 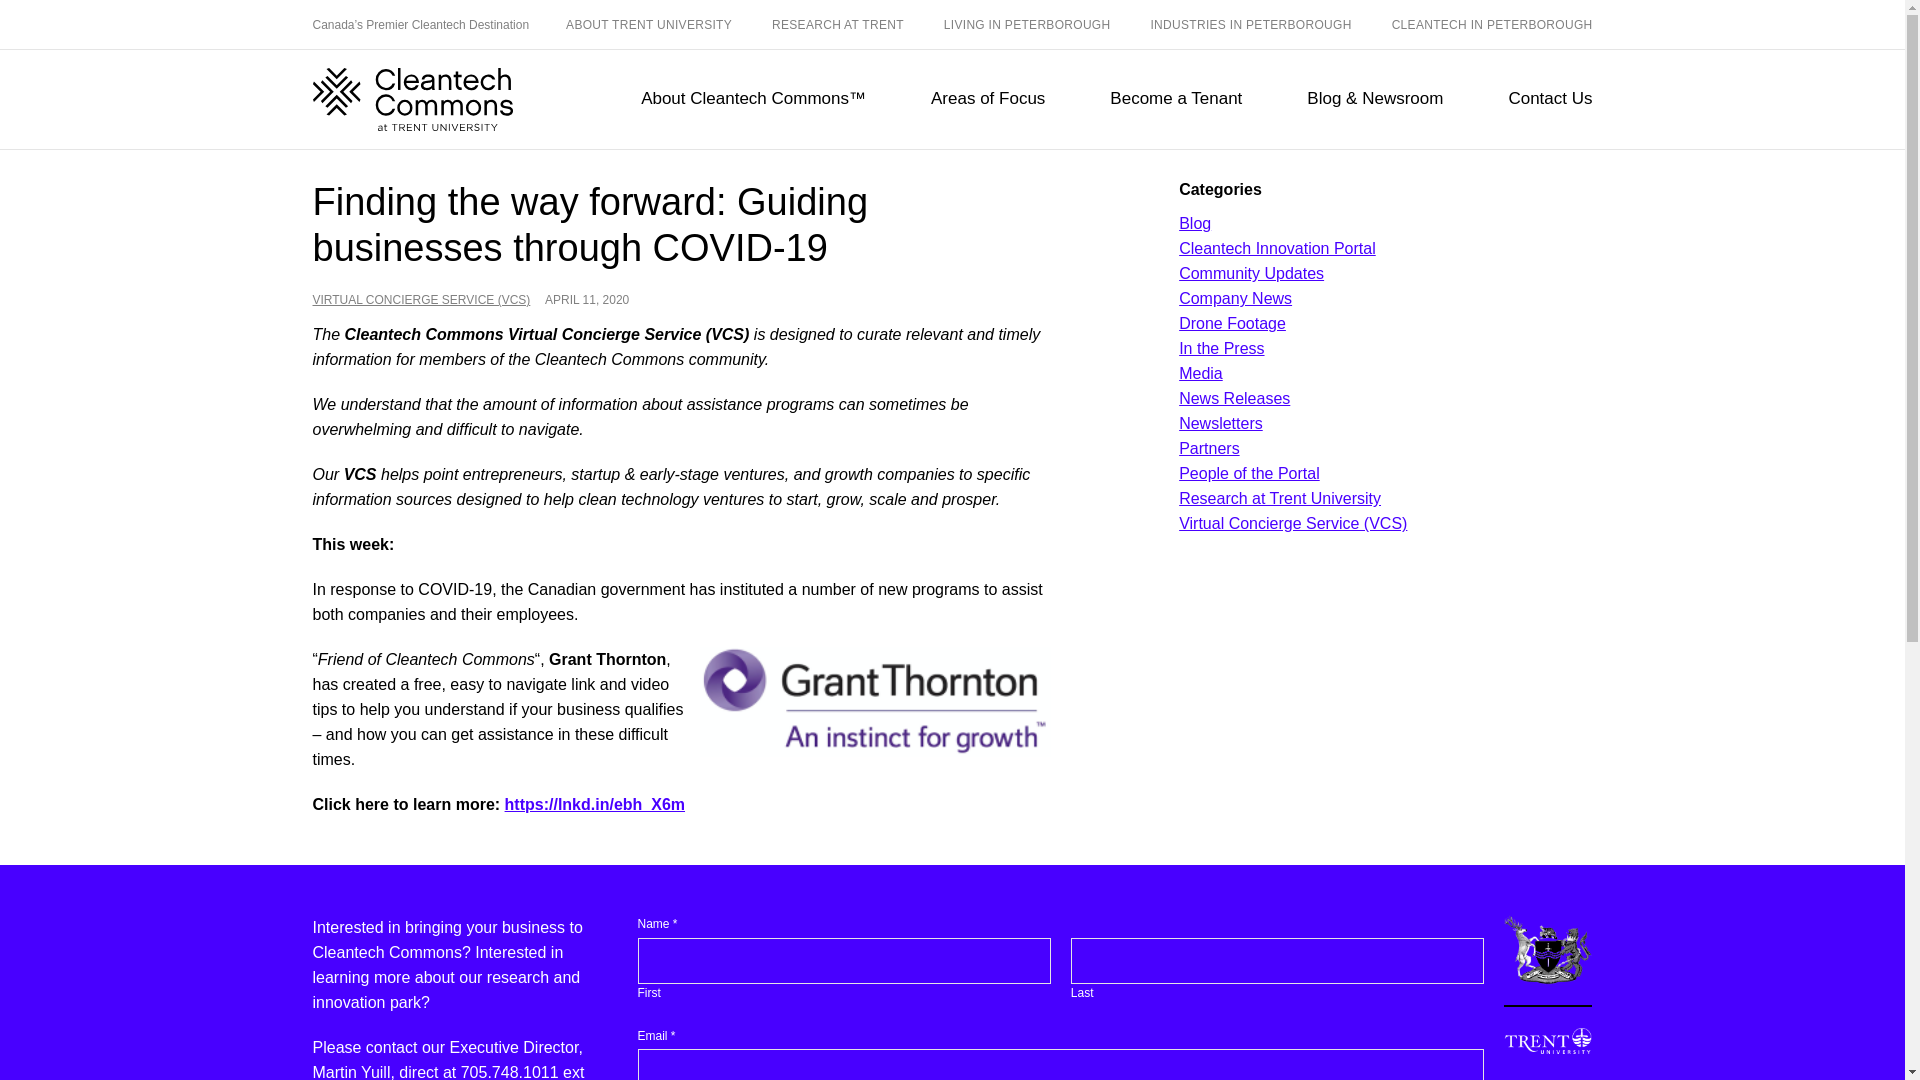 I want to click on ABOUT TRENT UNIVERSITY, so click(x=648, y=26).